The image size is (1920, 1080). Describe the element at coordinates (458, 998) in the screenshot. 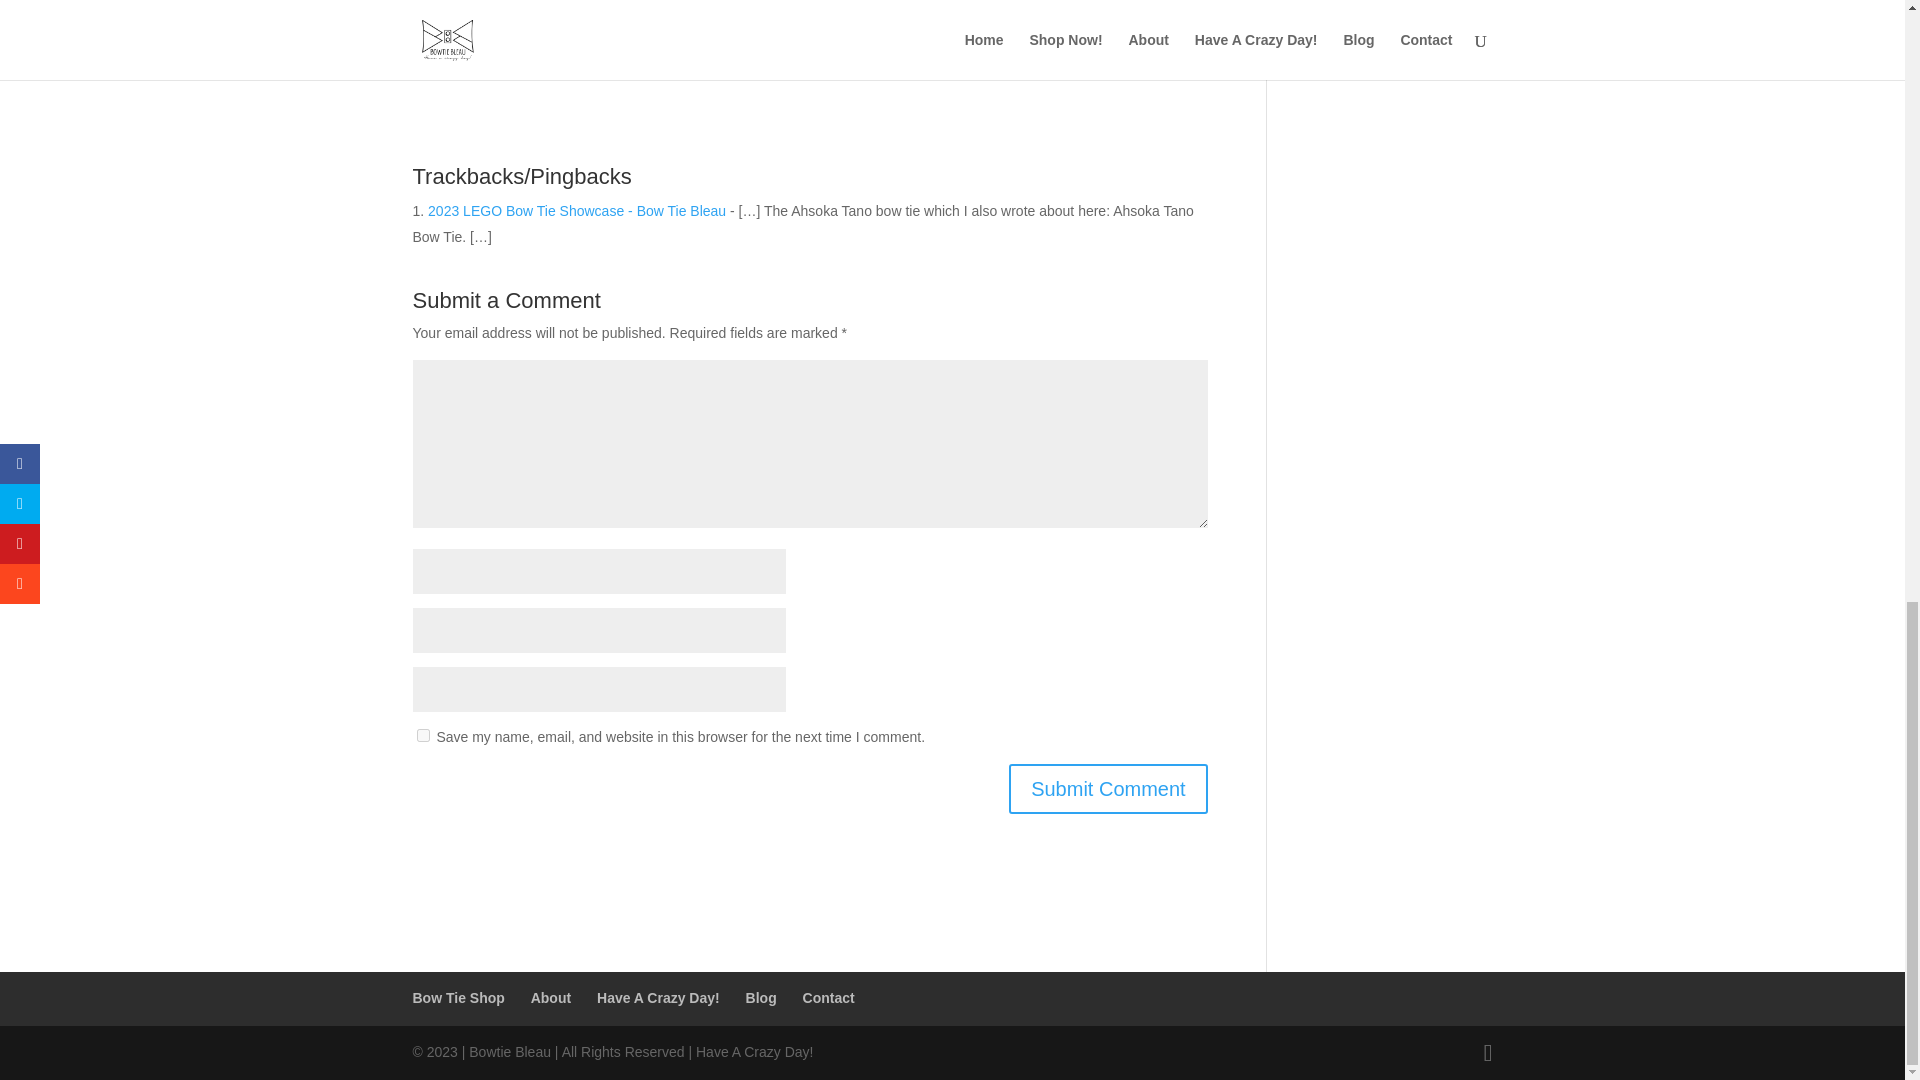

I see `Bow Tie Shop` at that location.